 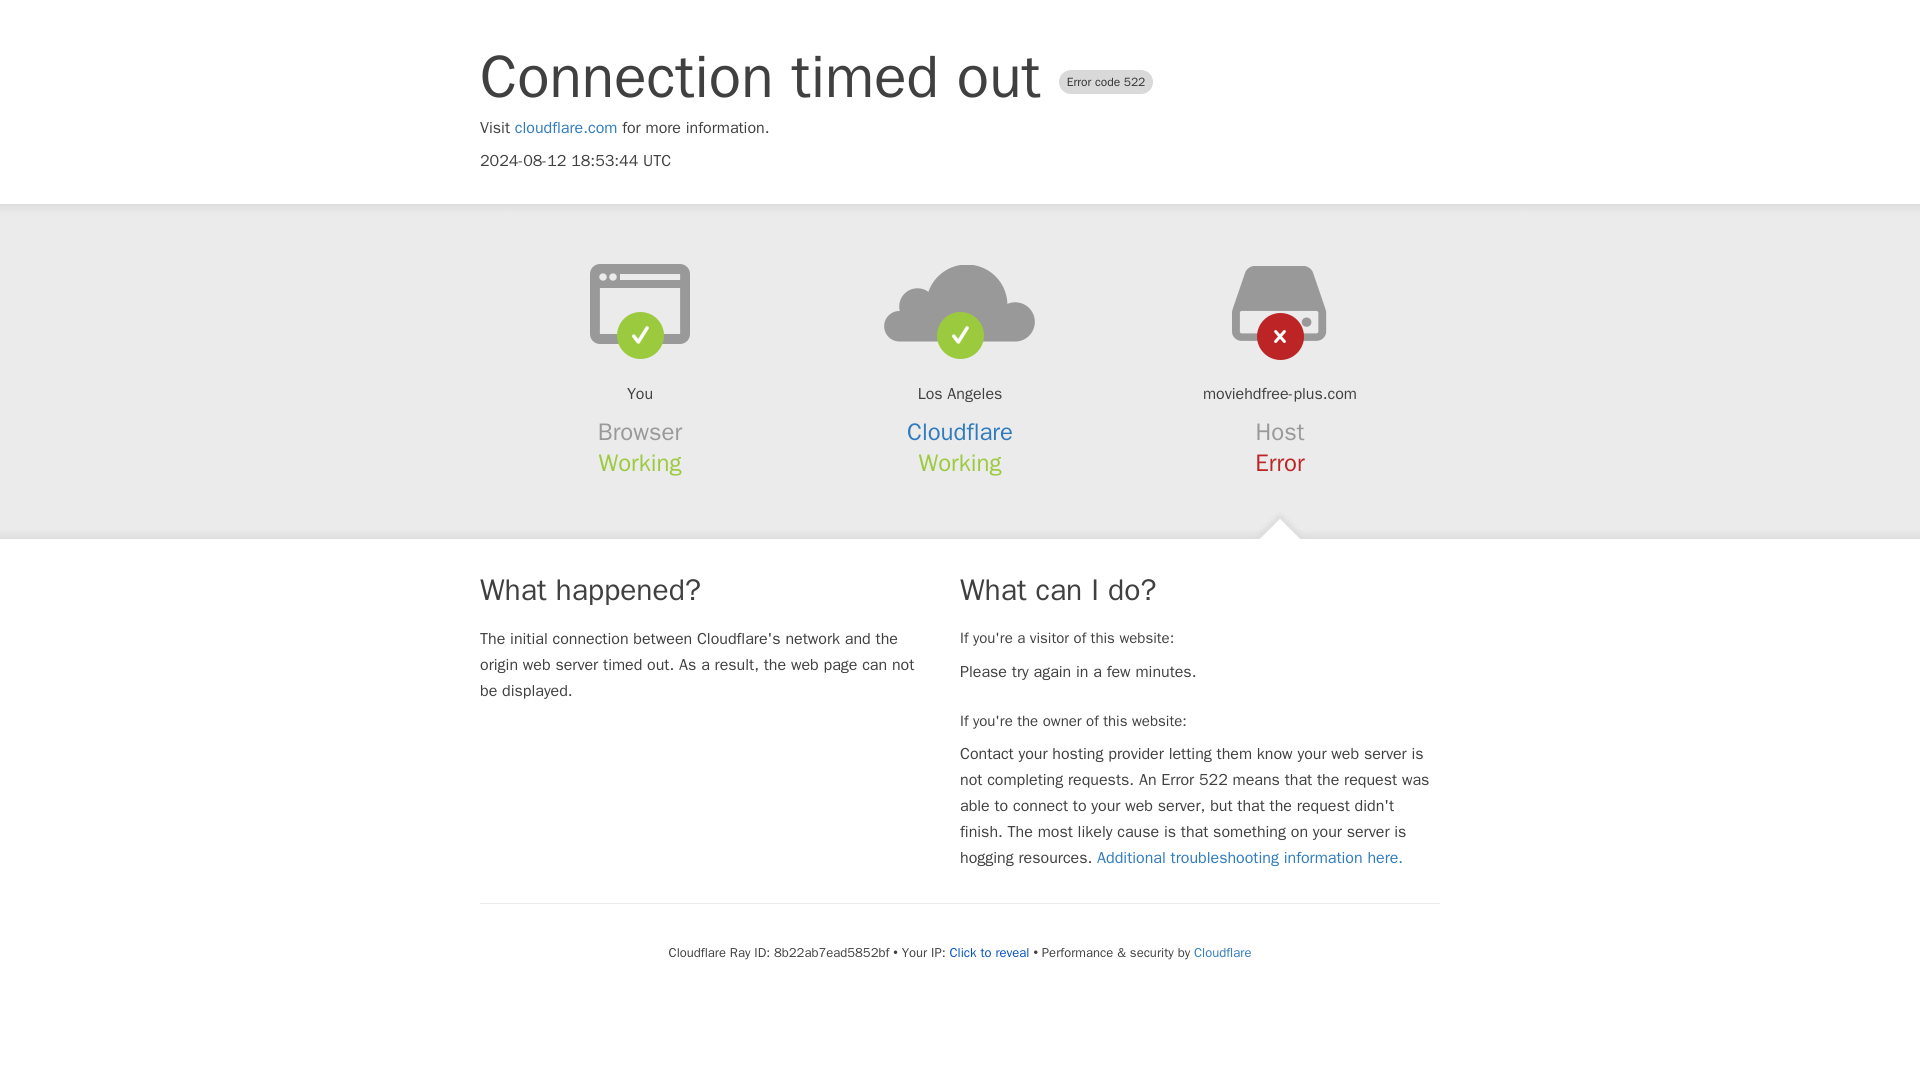 I want to click on Cloudflare, so click(x=960, y=432).